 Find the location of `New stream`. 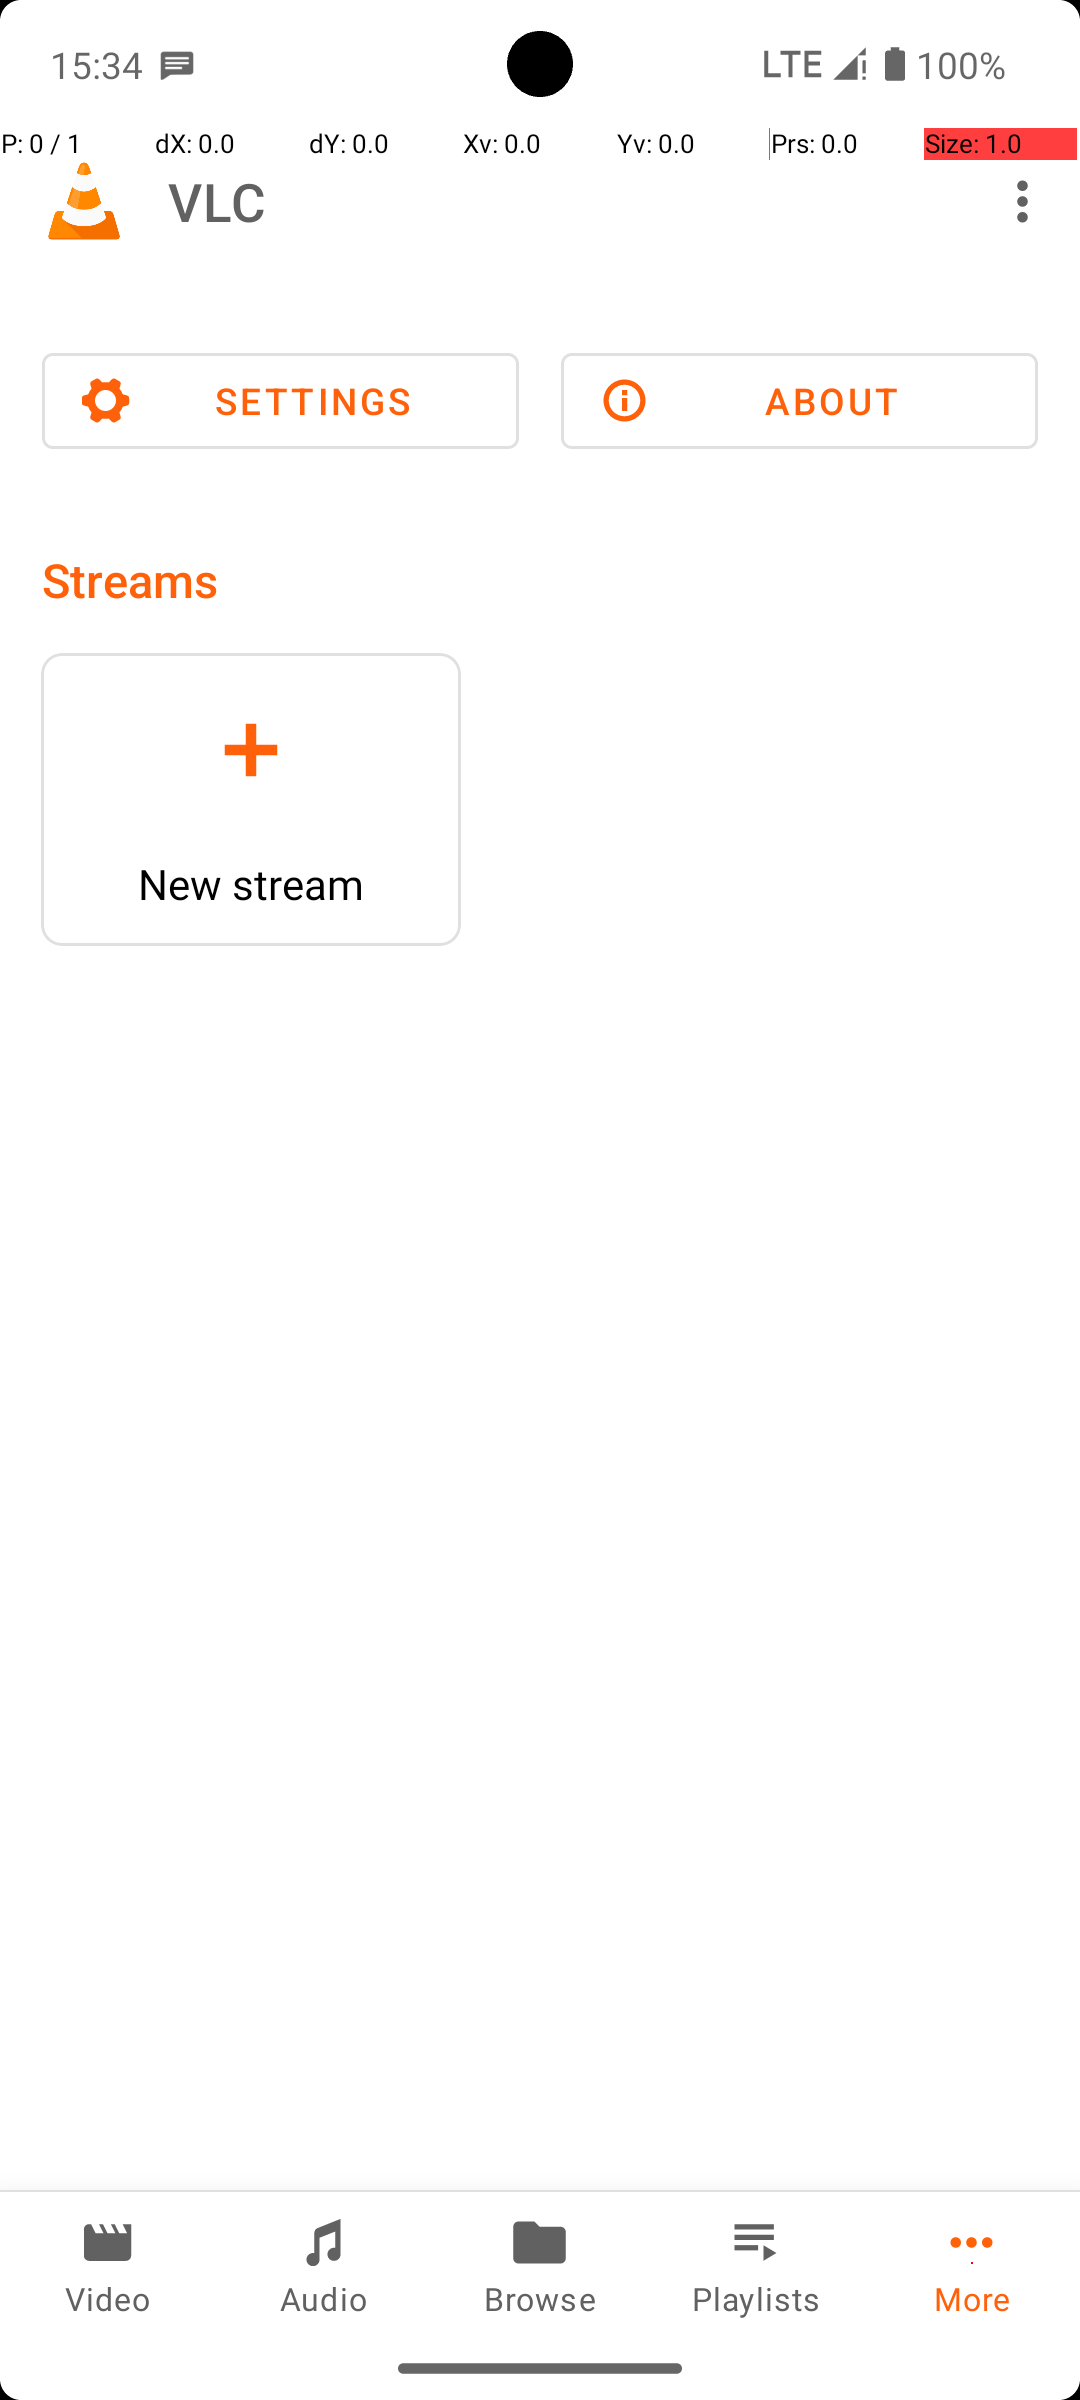

New stream is located at coordinates (251, 884).